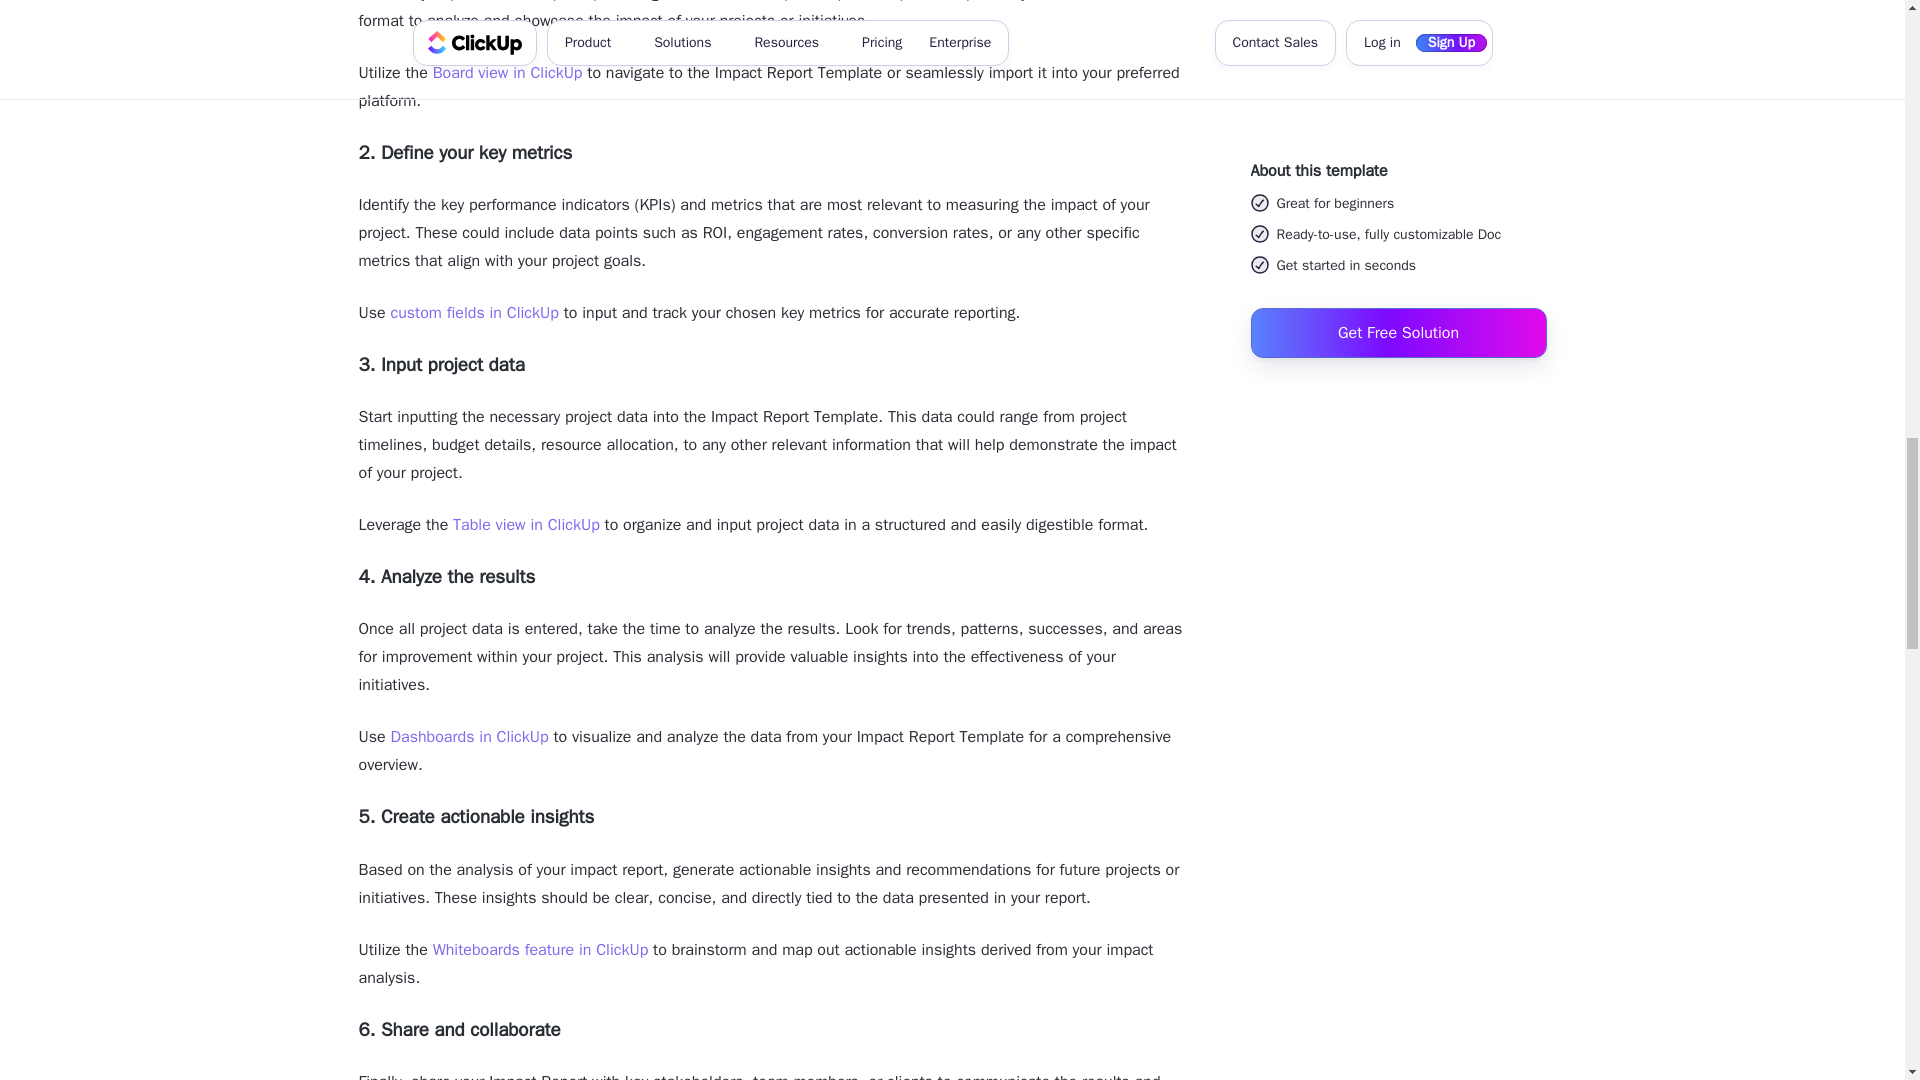 The image size is (1920, 1080). Describe the element at coordinates (508, 72) in the screenshot. I see `Board view in ClickUp` at that location.